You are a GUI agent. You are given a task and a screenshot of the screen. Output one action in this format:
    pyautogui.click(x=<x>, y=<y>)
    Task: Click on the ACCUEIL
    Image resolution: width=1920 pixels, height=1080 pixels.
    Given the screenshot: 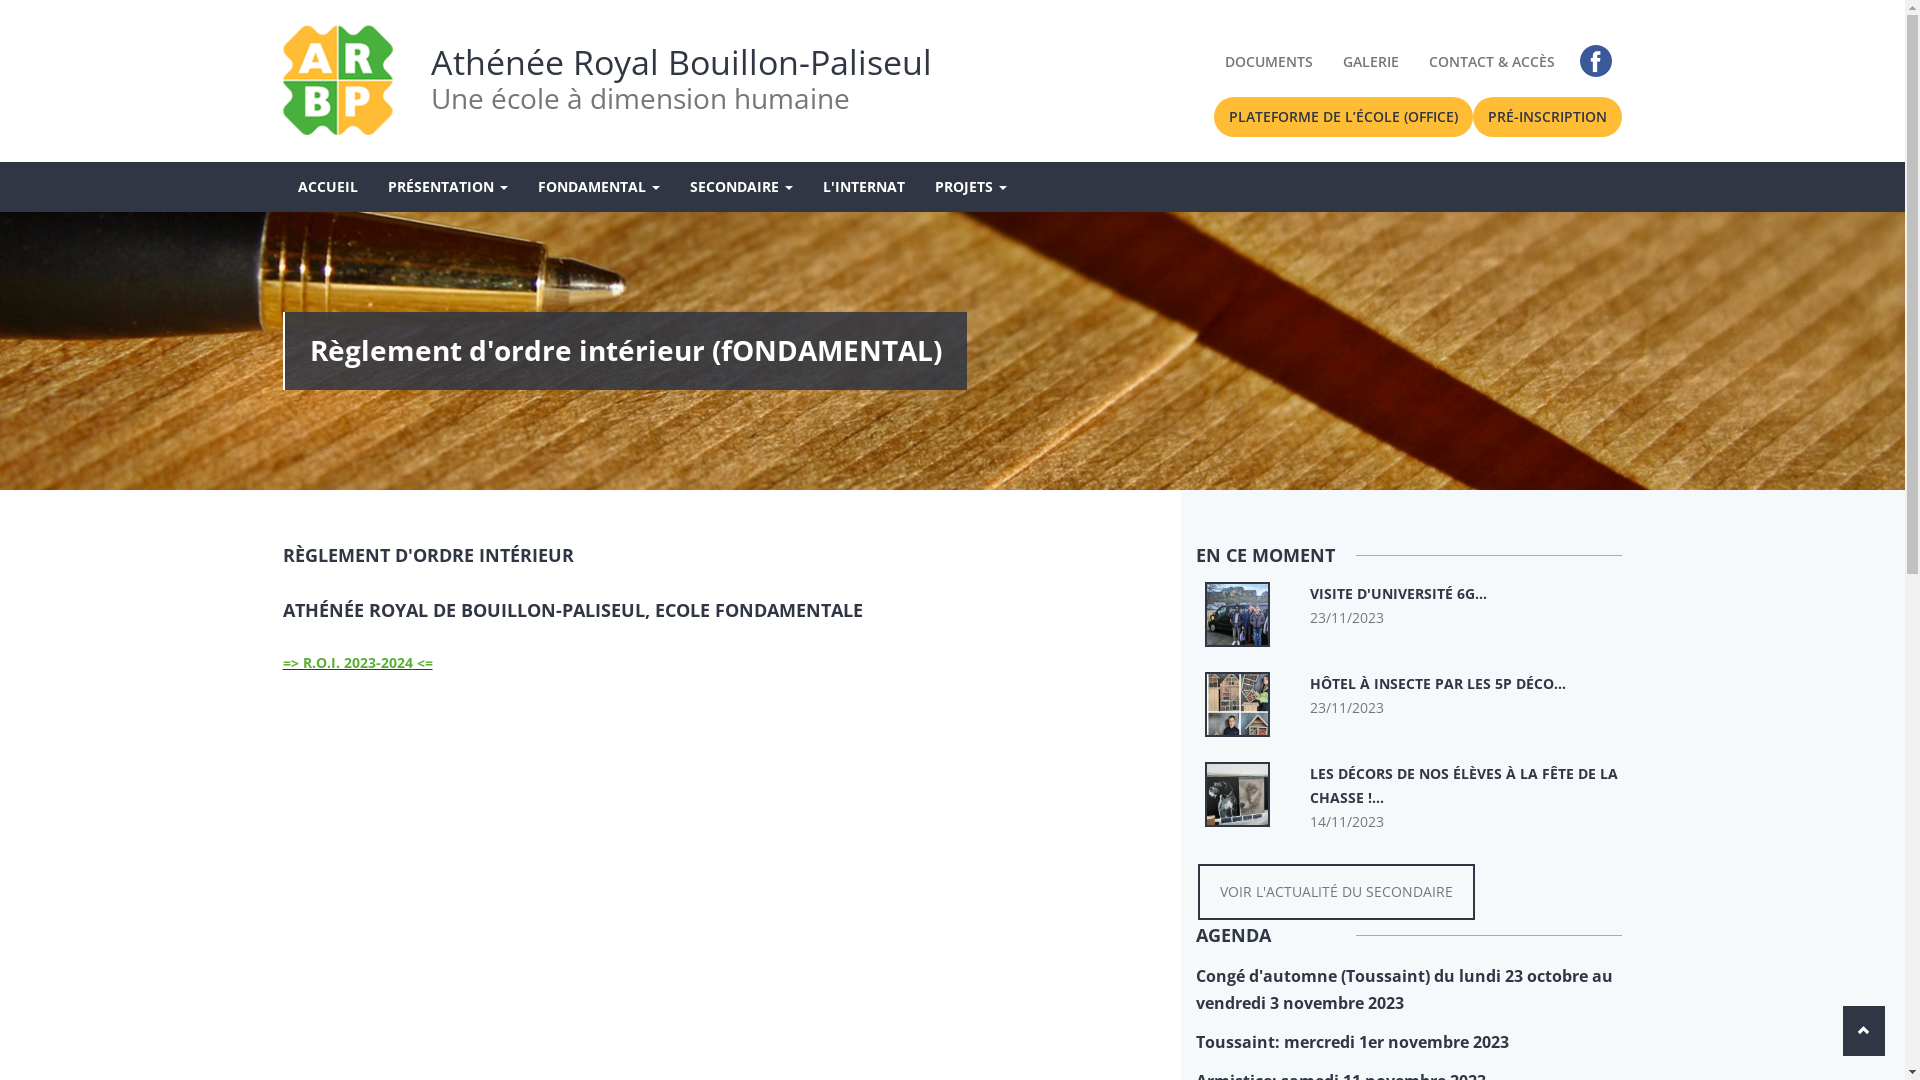 What is the action you would take?
    pyautogui.click(x=327, y=187)
    